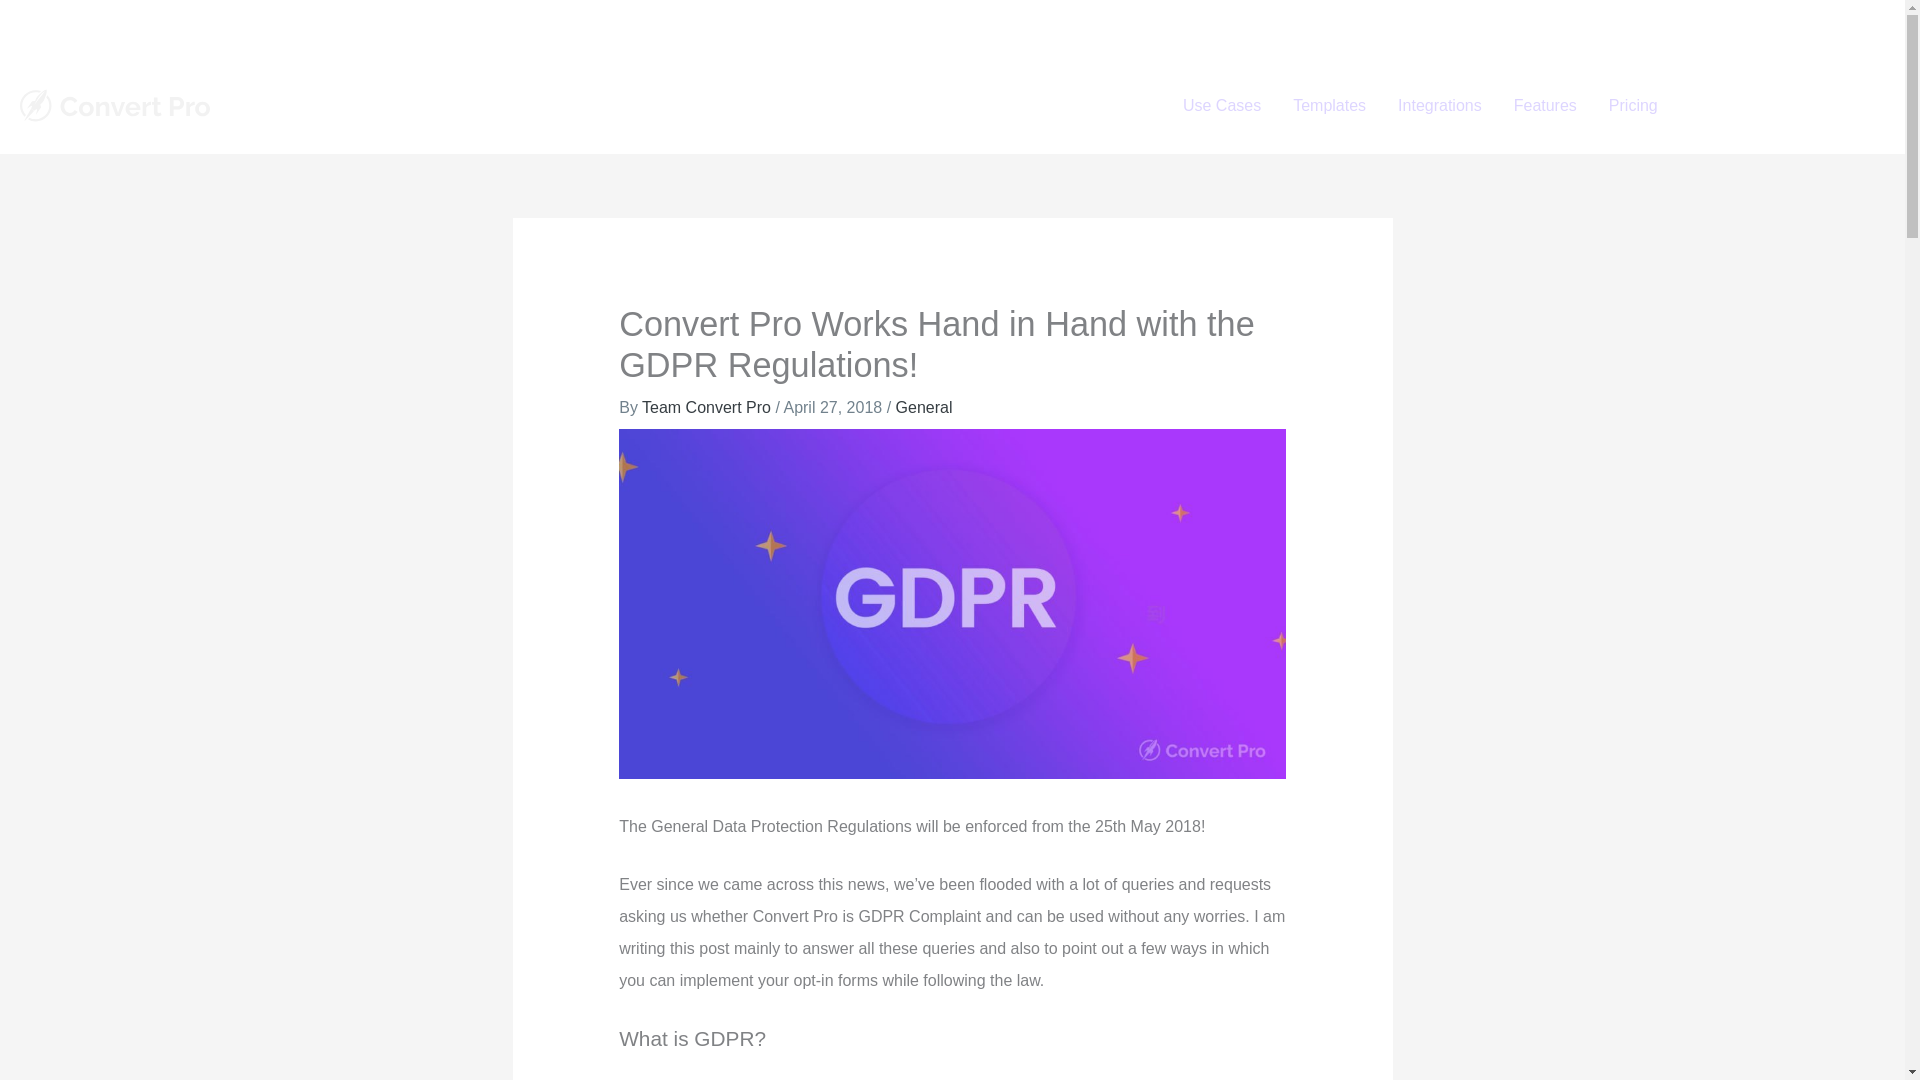 The image size is (1920, 1080). I want to click on Support, so click(1667, 27).